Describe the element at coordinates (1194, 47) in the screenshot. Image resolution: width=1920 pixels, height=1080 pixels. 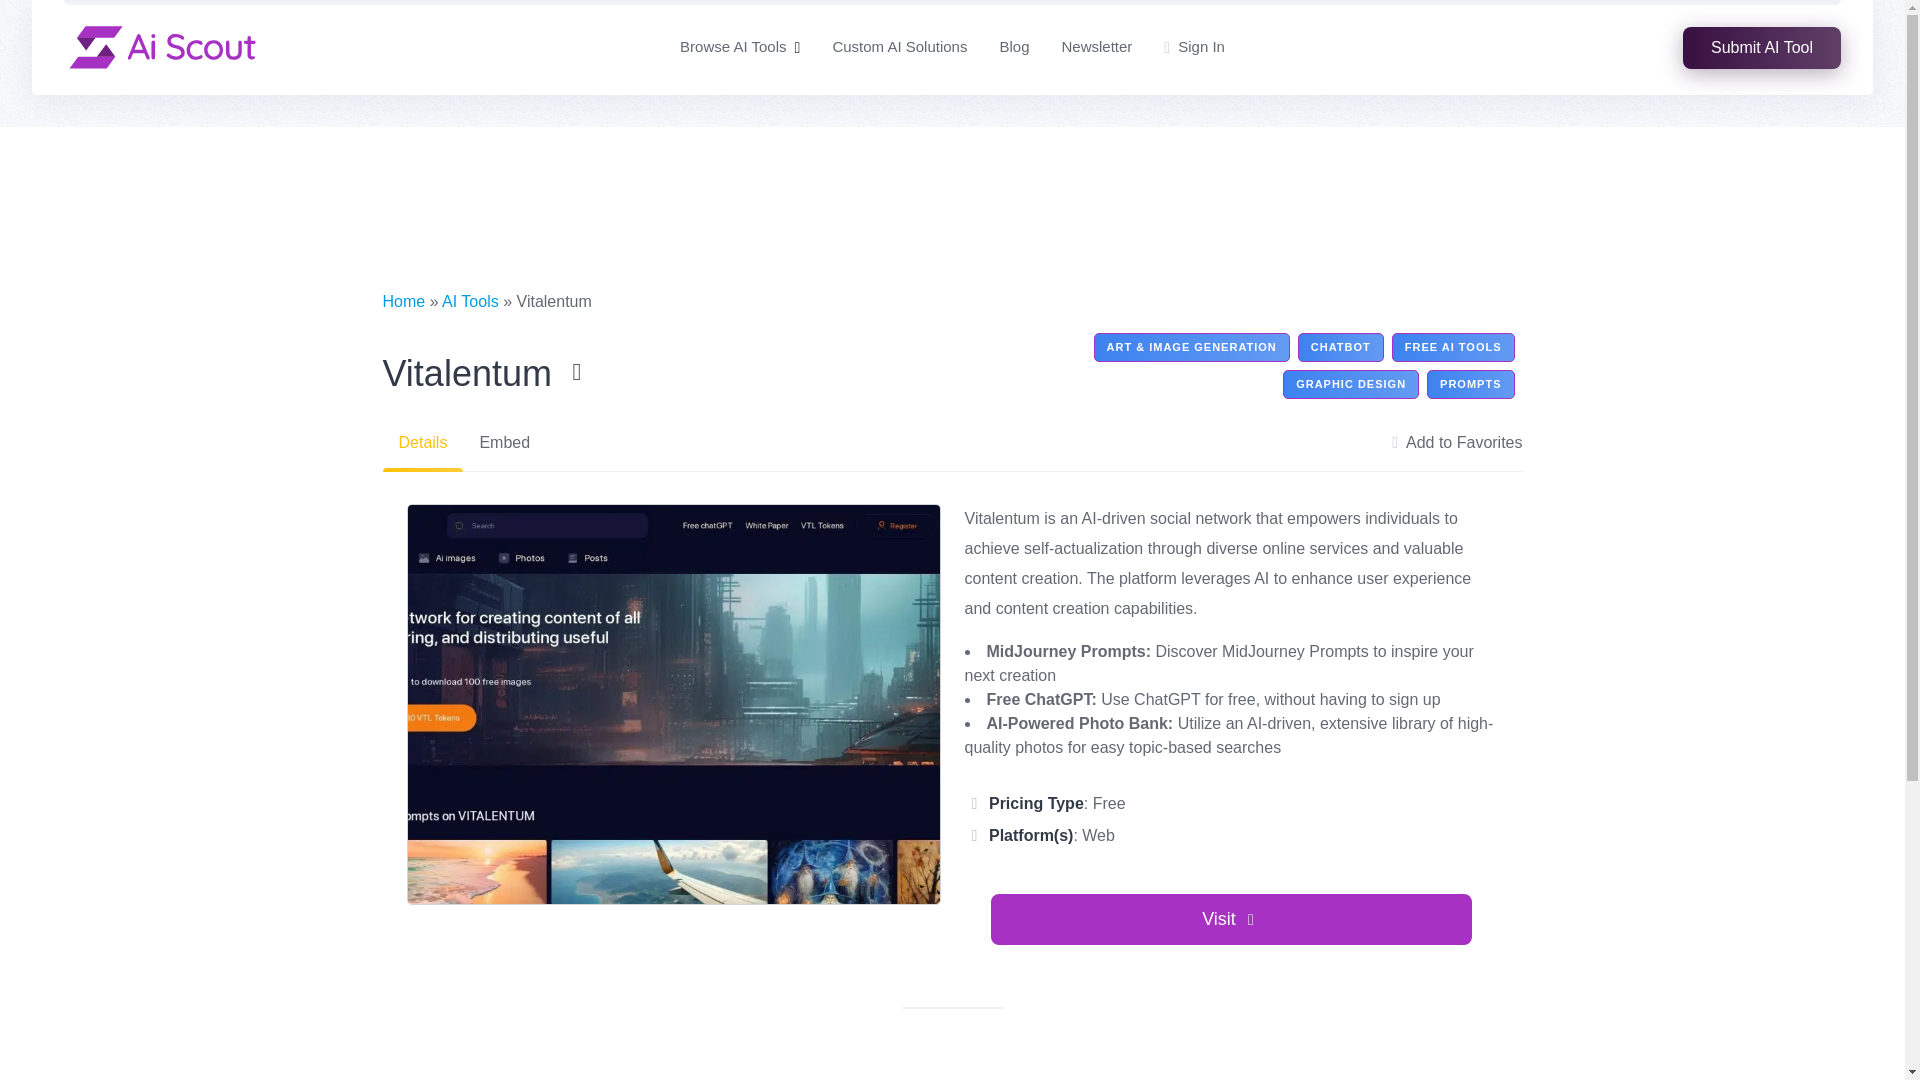
I see `Sign In` at that location.